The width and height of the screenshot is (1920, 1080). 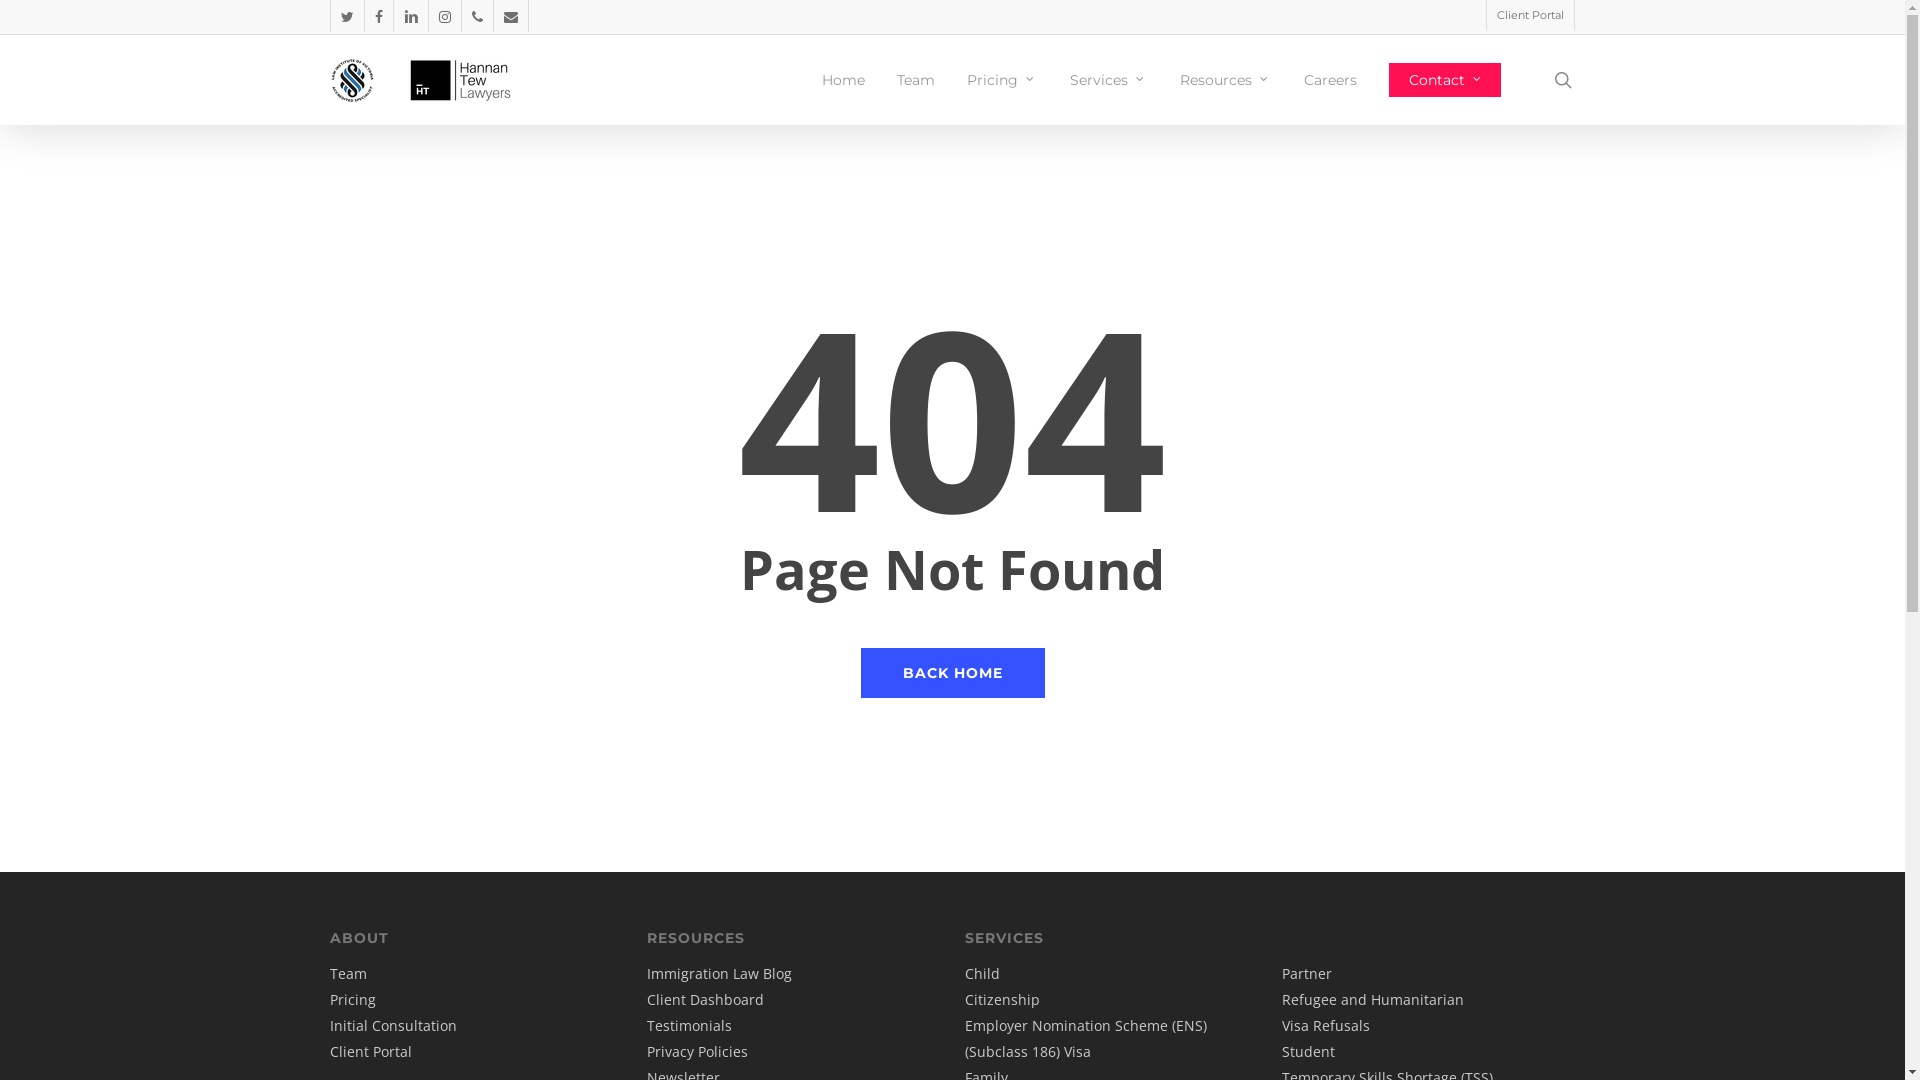 What do you see at coordinates (348, 974) in the screenshot?
I see `Team` at bounding box center [348, 974].